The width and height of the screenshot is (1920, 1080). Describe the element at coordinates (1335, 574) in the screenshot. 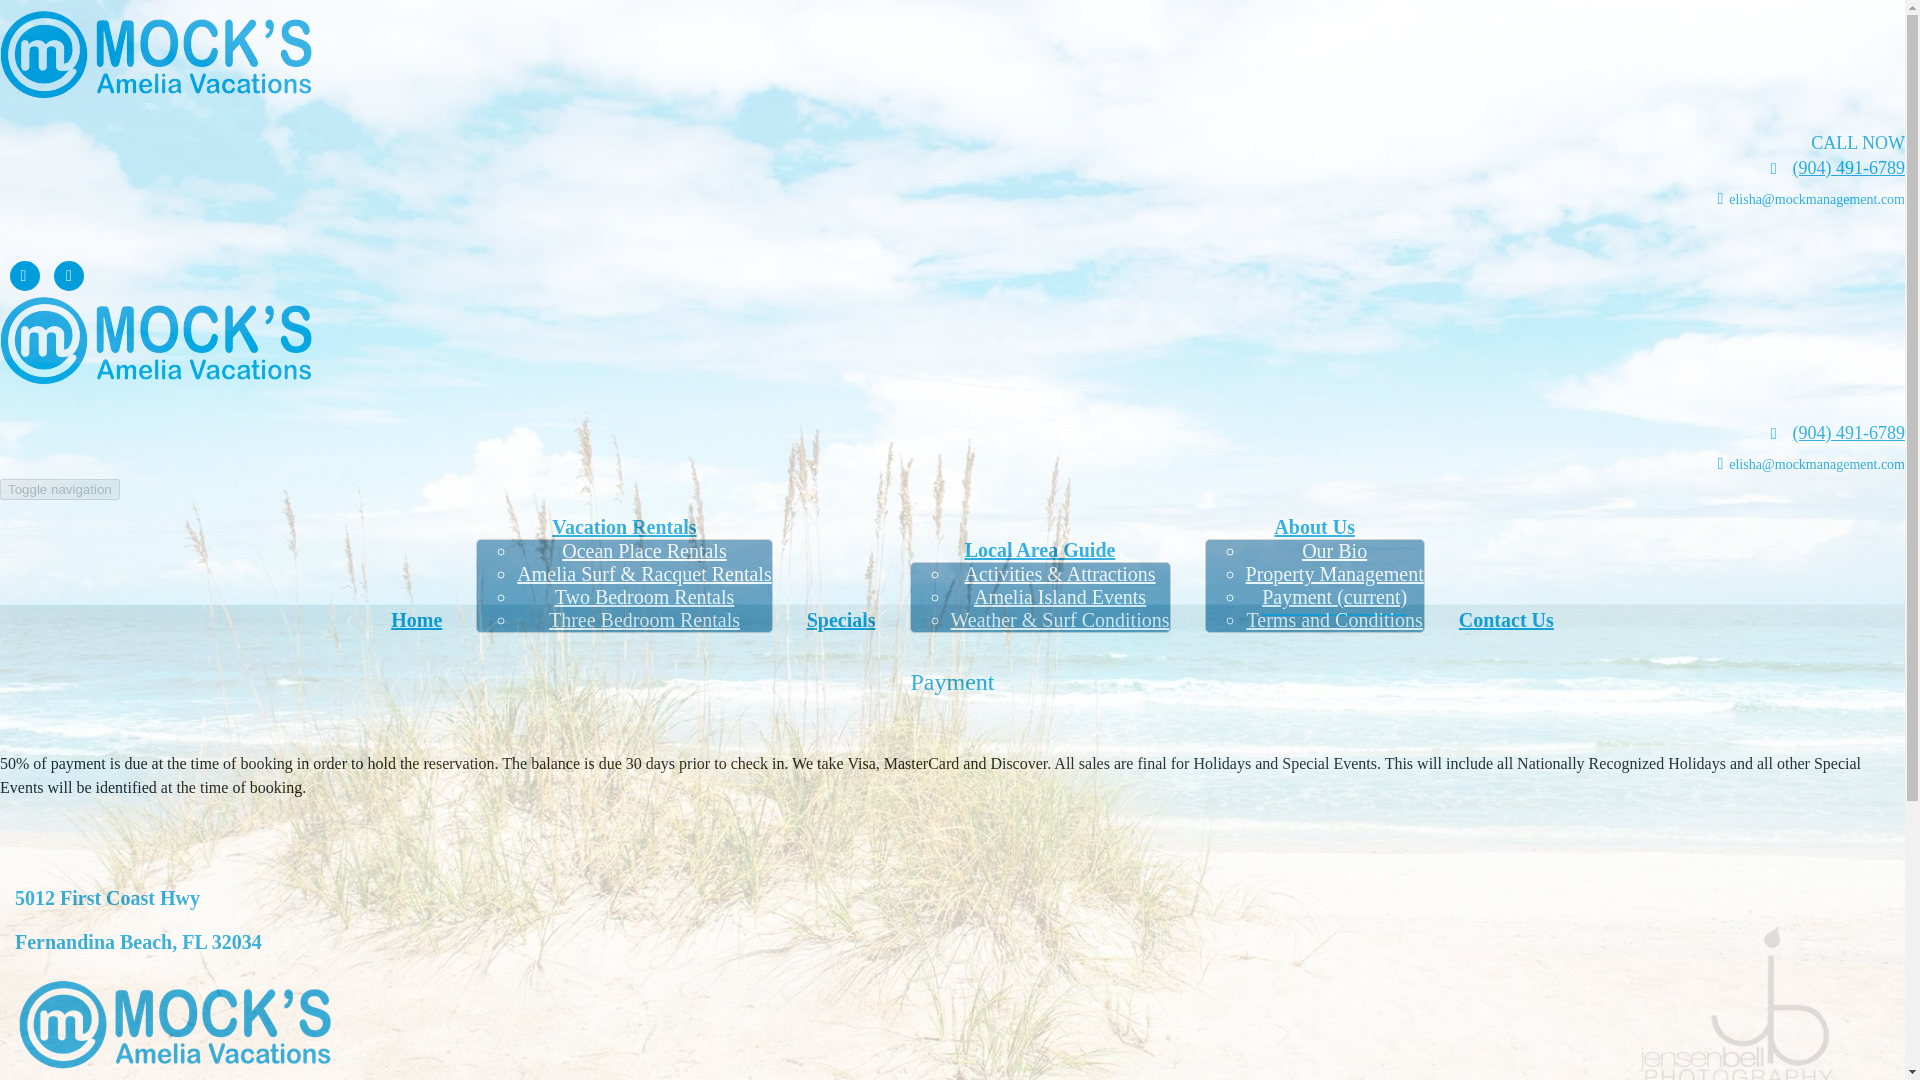

I see `Property Management` at that location.